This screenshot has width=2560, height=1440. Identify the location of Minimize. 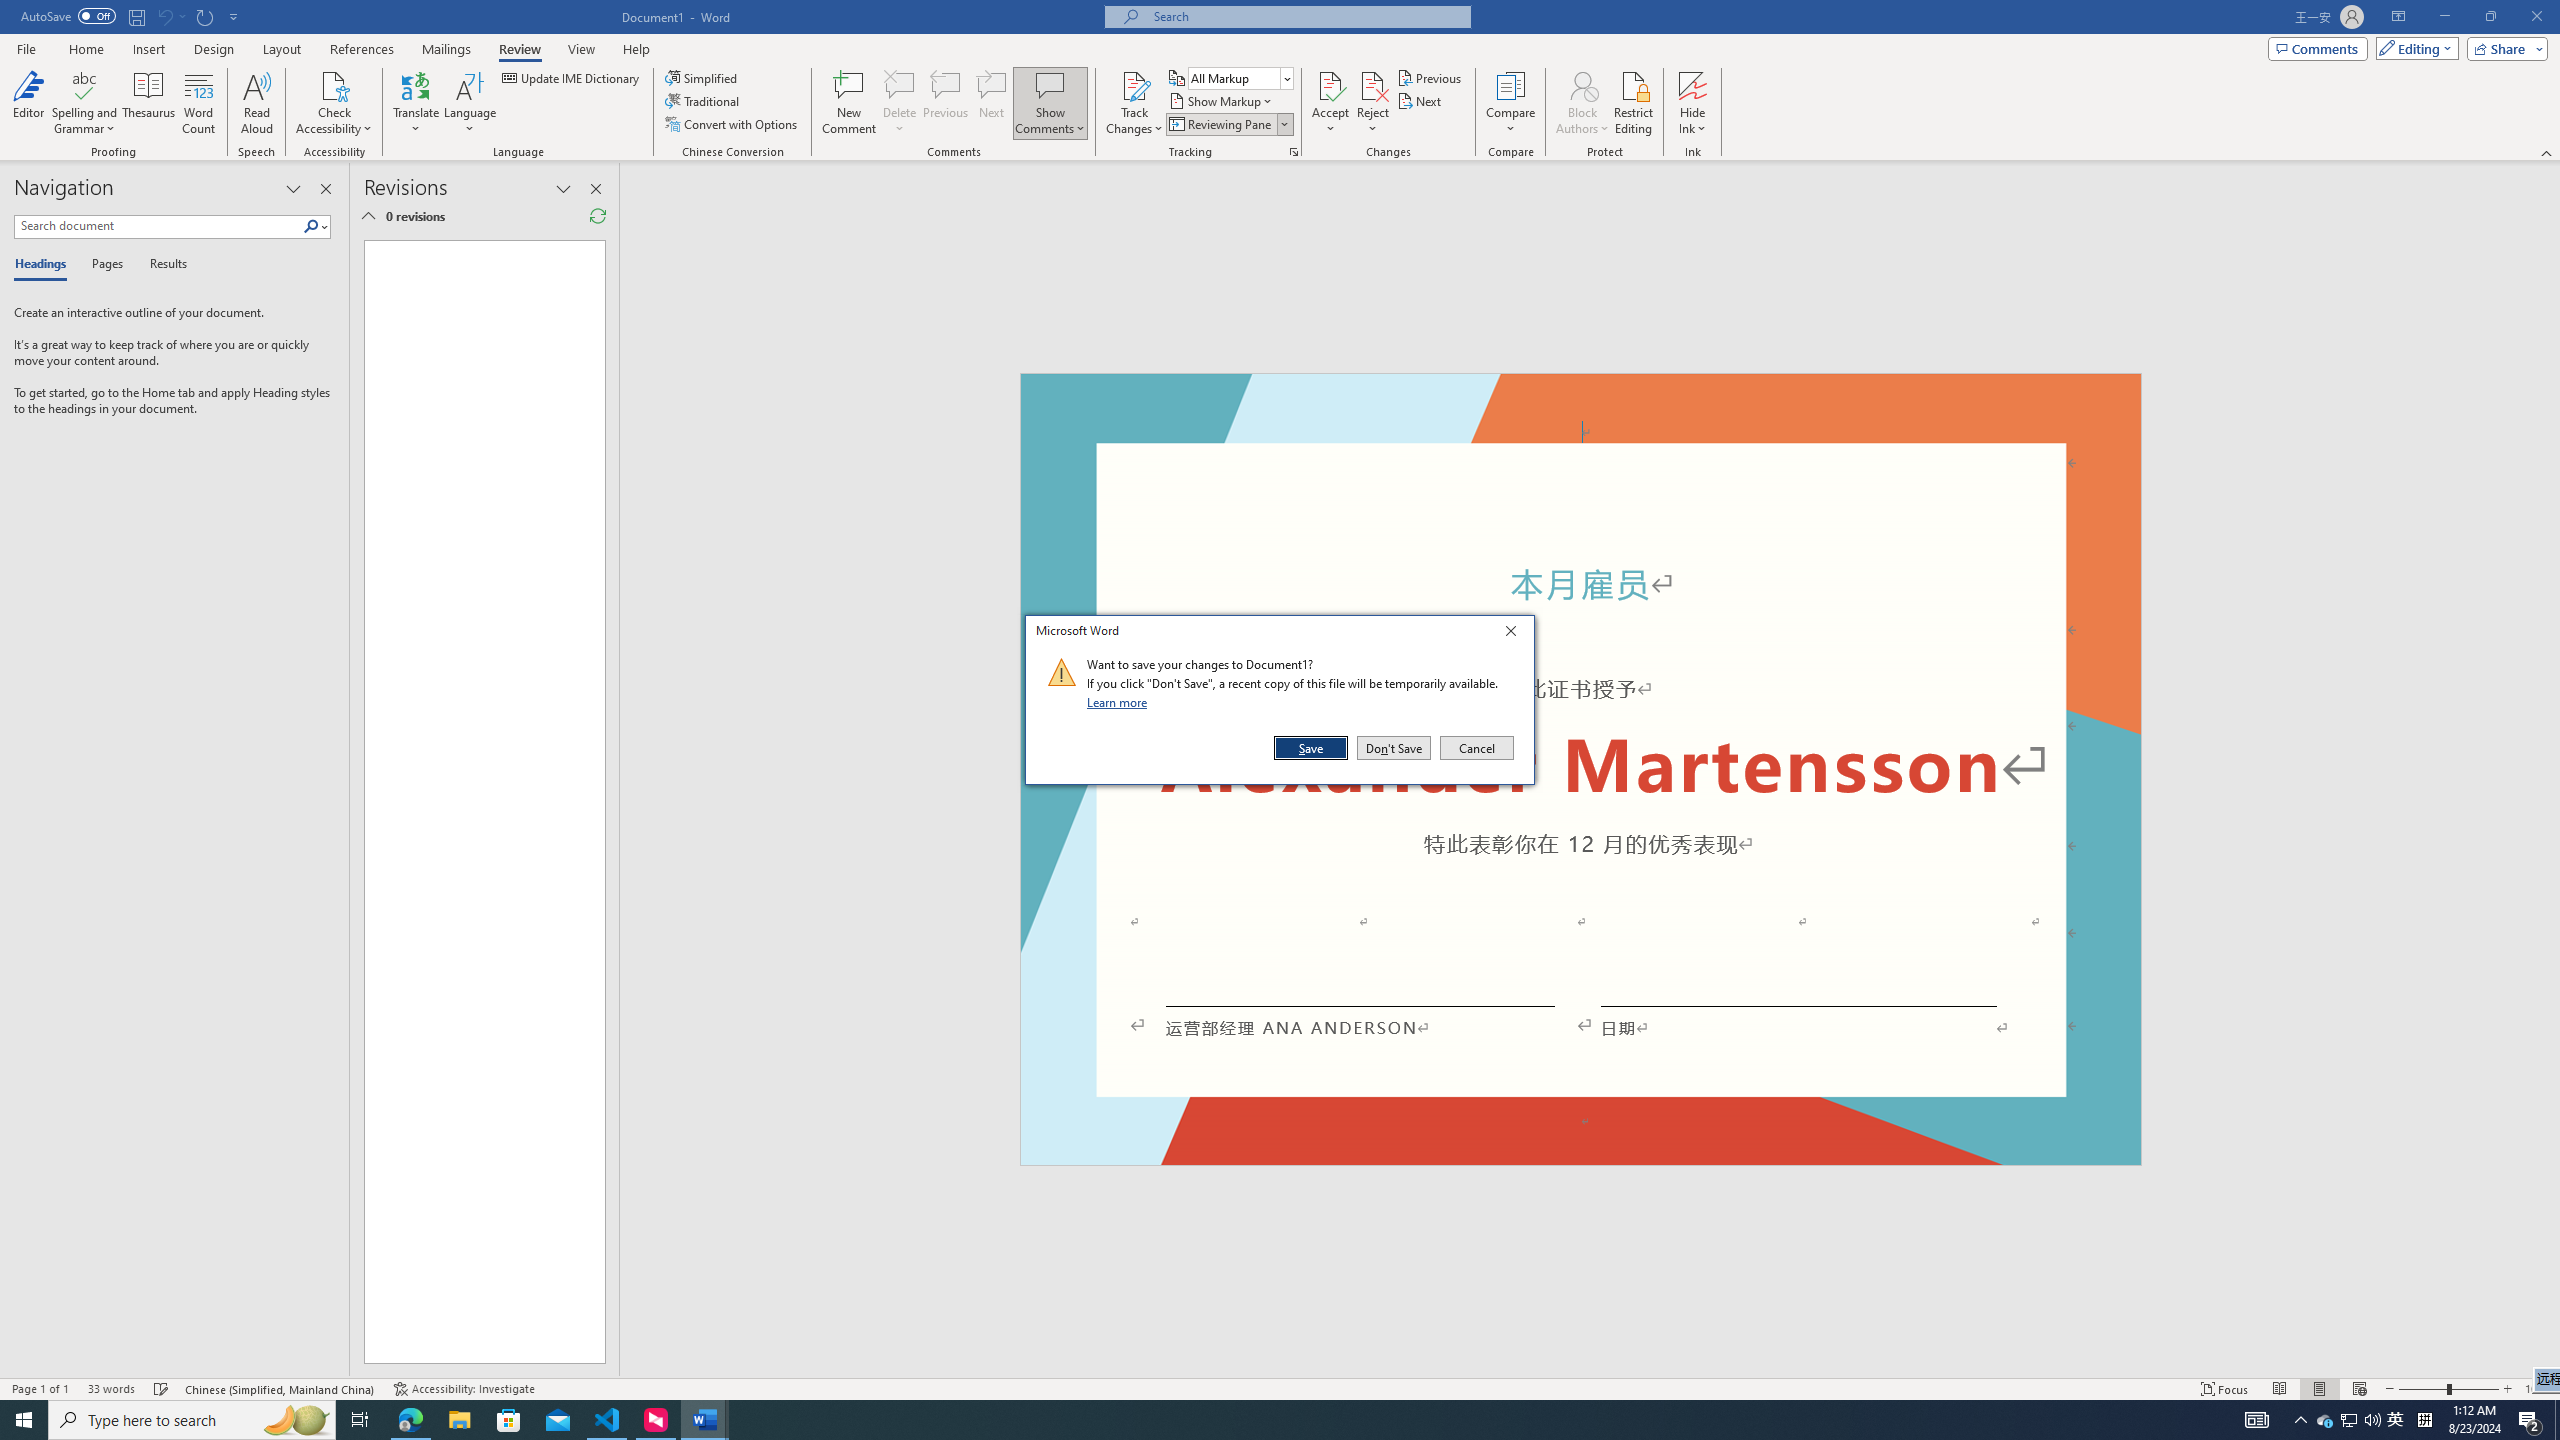
(2444, 17).